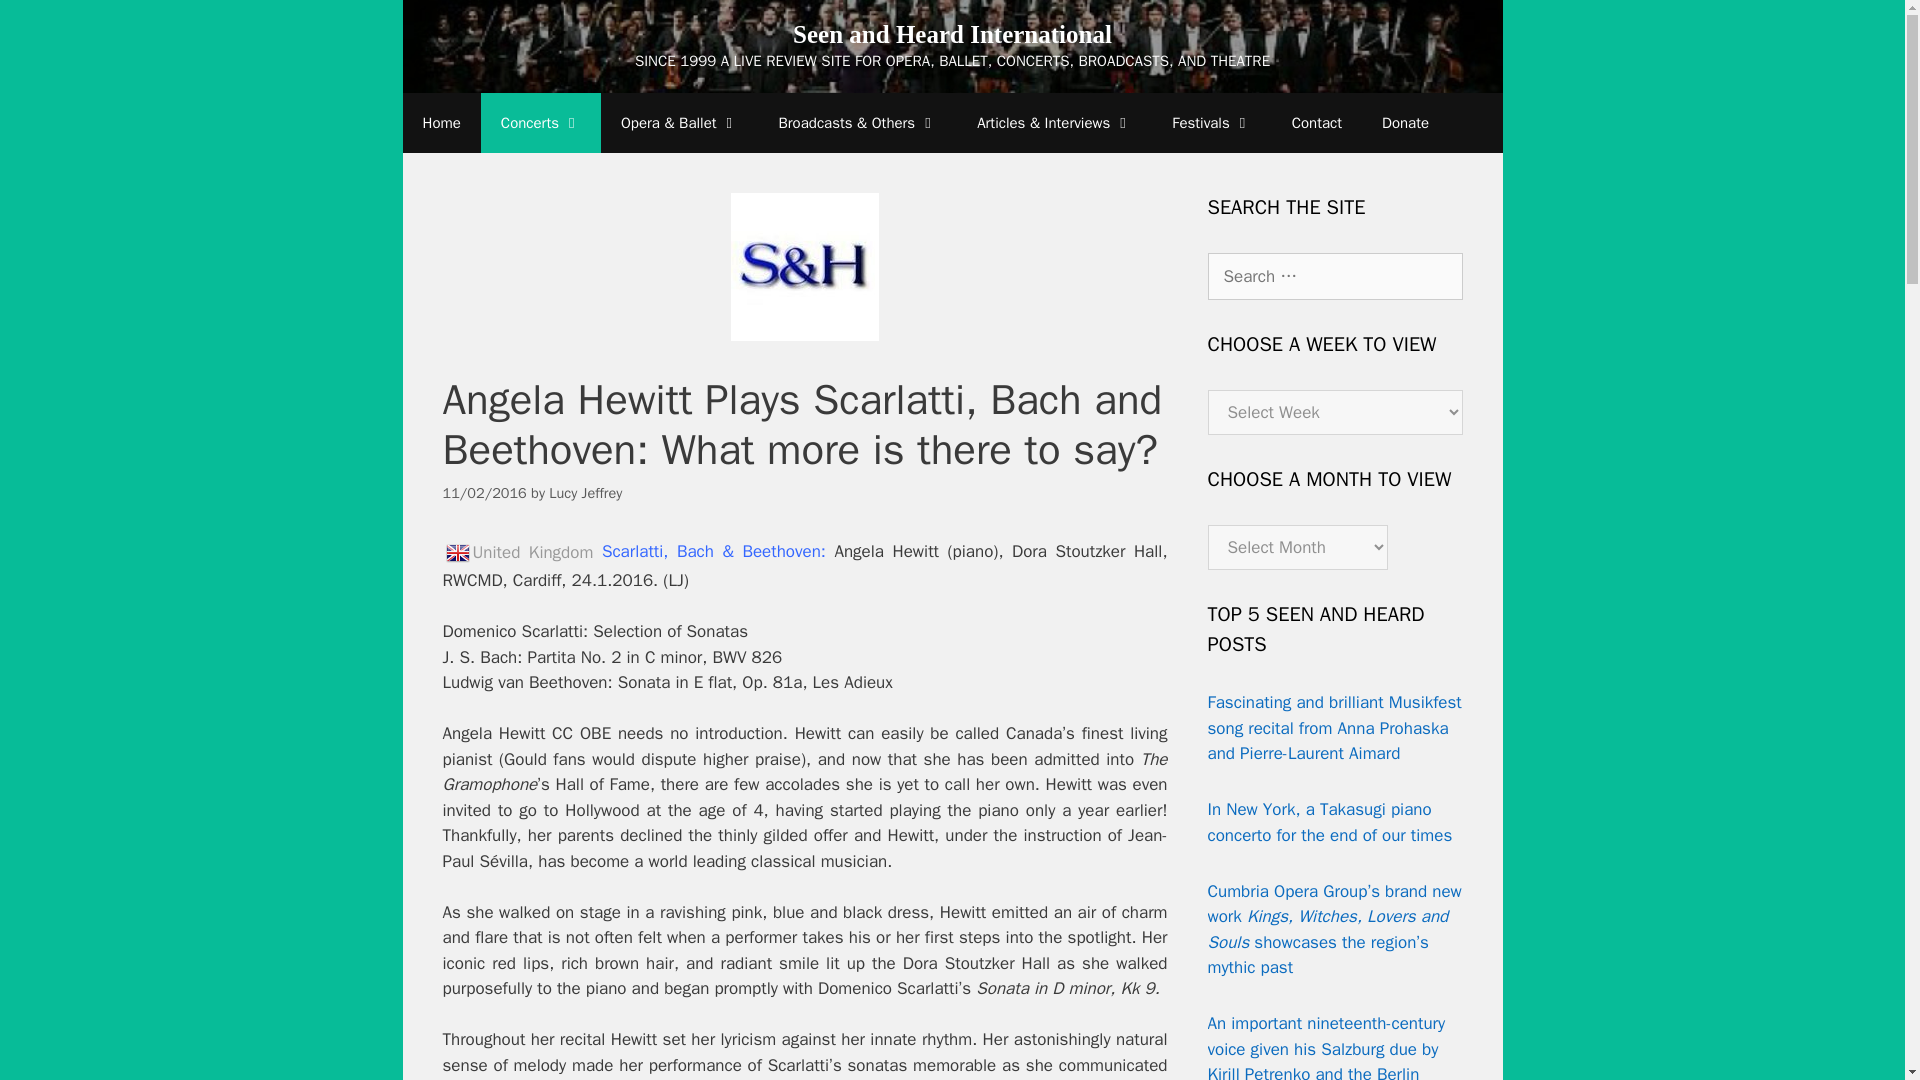  Describe the element at coordinates (456, 552) in the screenshot. I see `United Kingdom` at that location.